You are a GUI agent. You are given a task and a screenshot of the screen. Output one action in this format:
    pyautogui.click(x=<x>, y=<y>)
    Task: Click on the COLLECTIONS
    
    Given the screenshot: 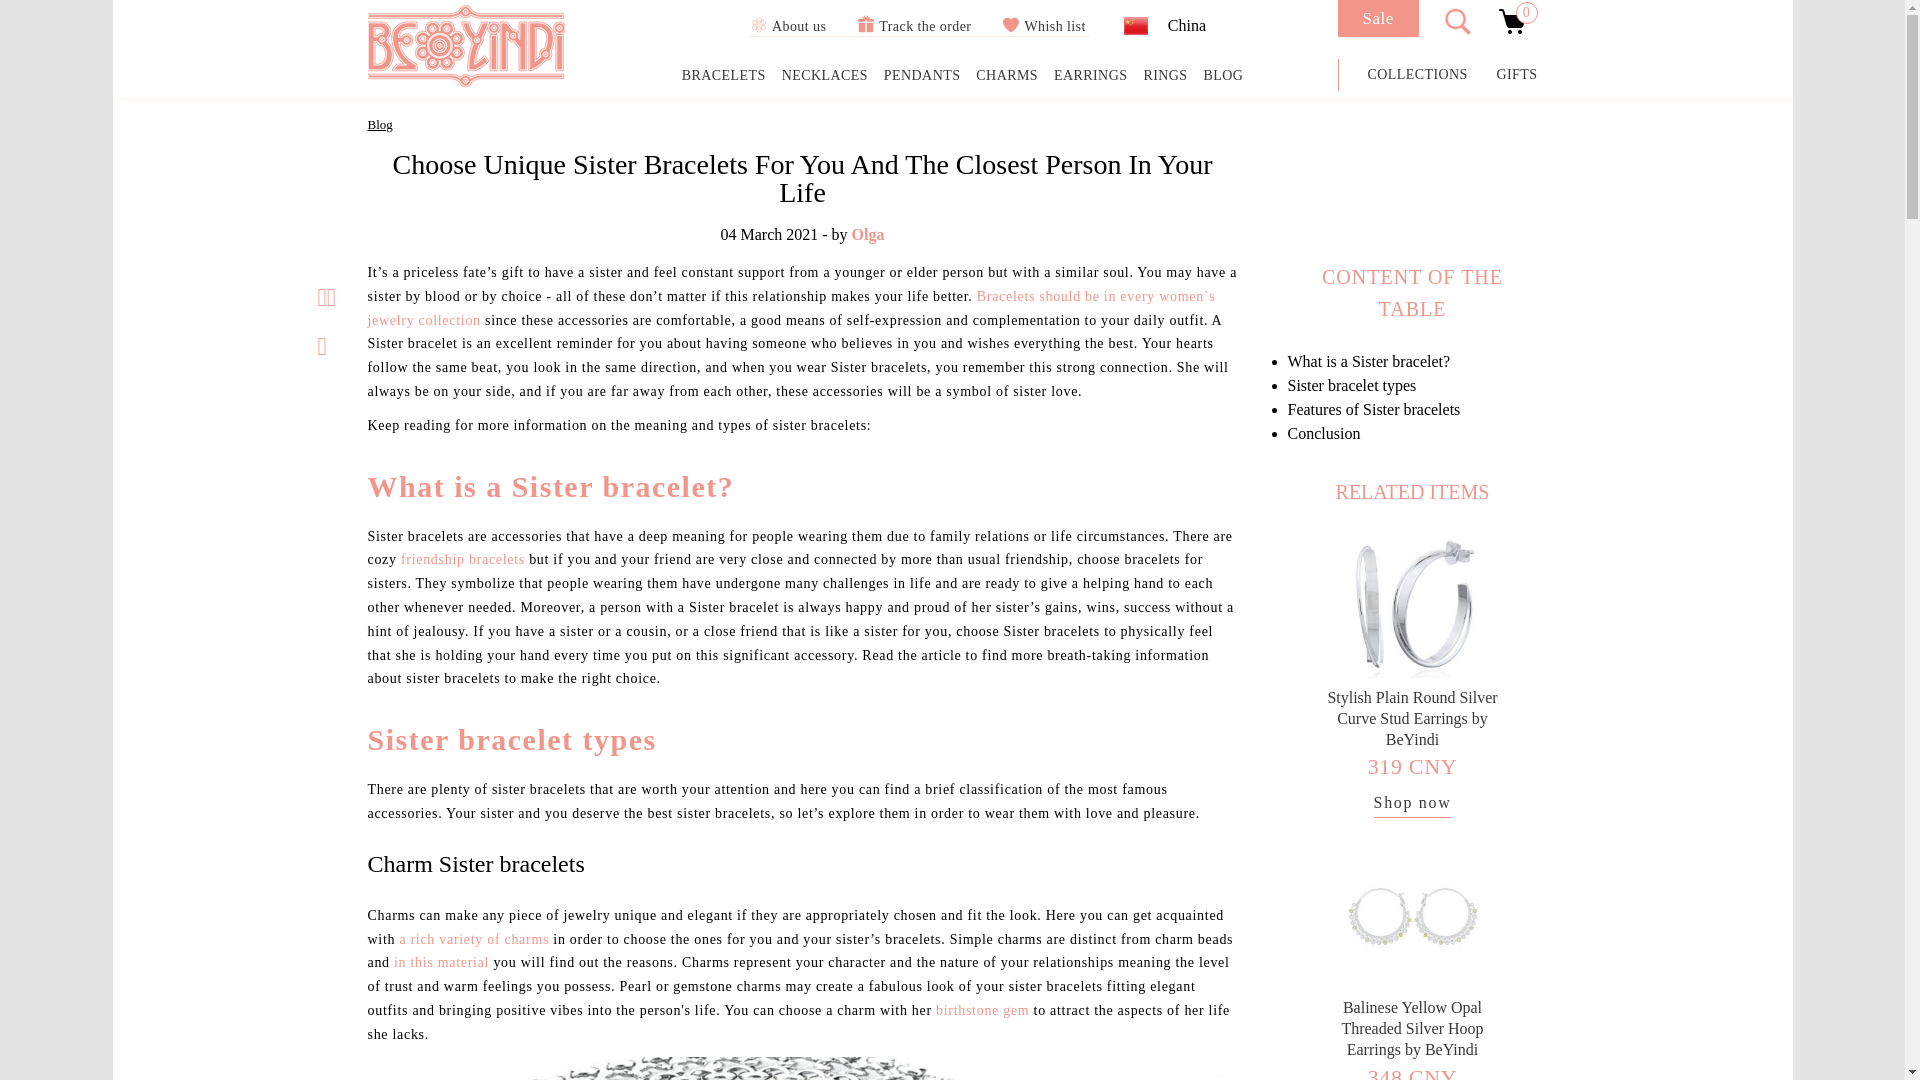 What is the action you would take?
    pyautogui.click(x=1418, y=74)
    